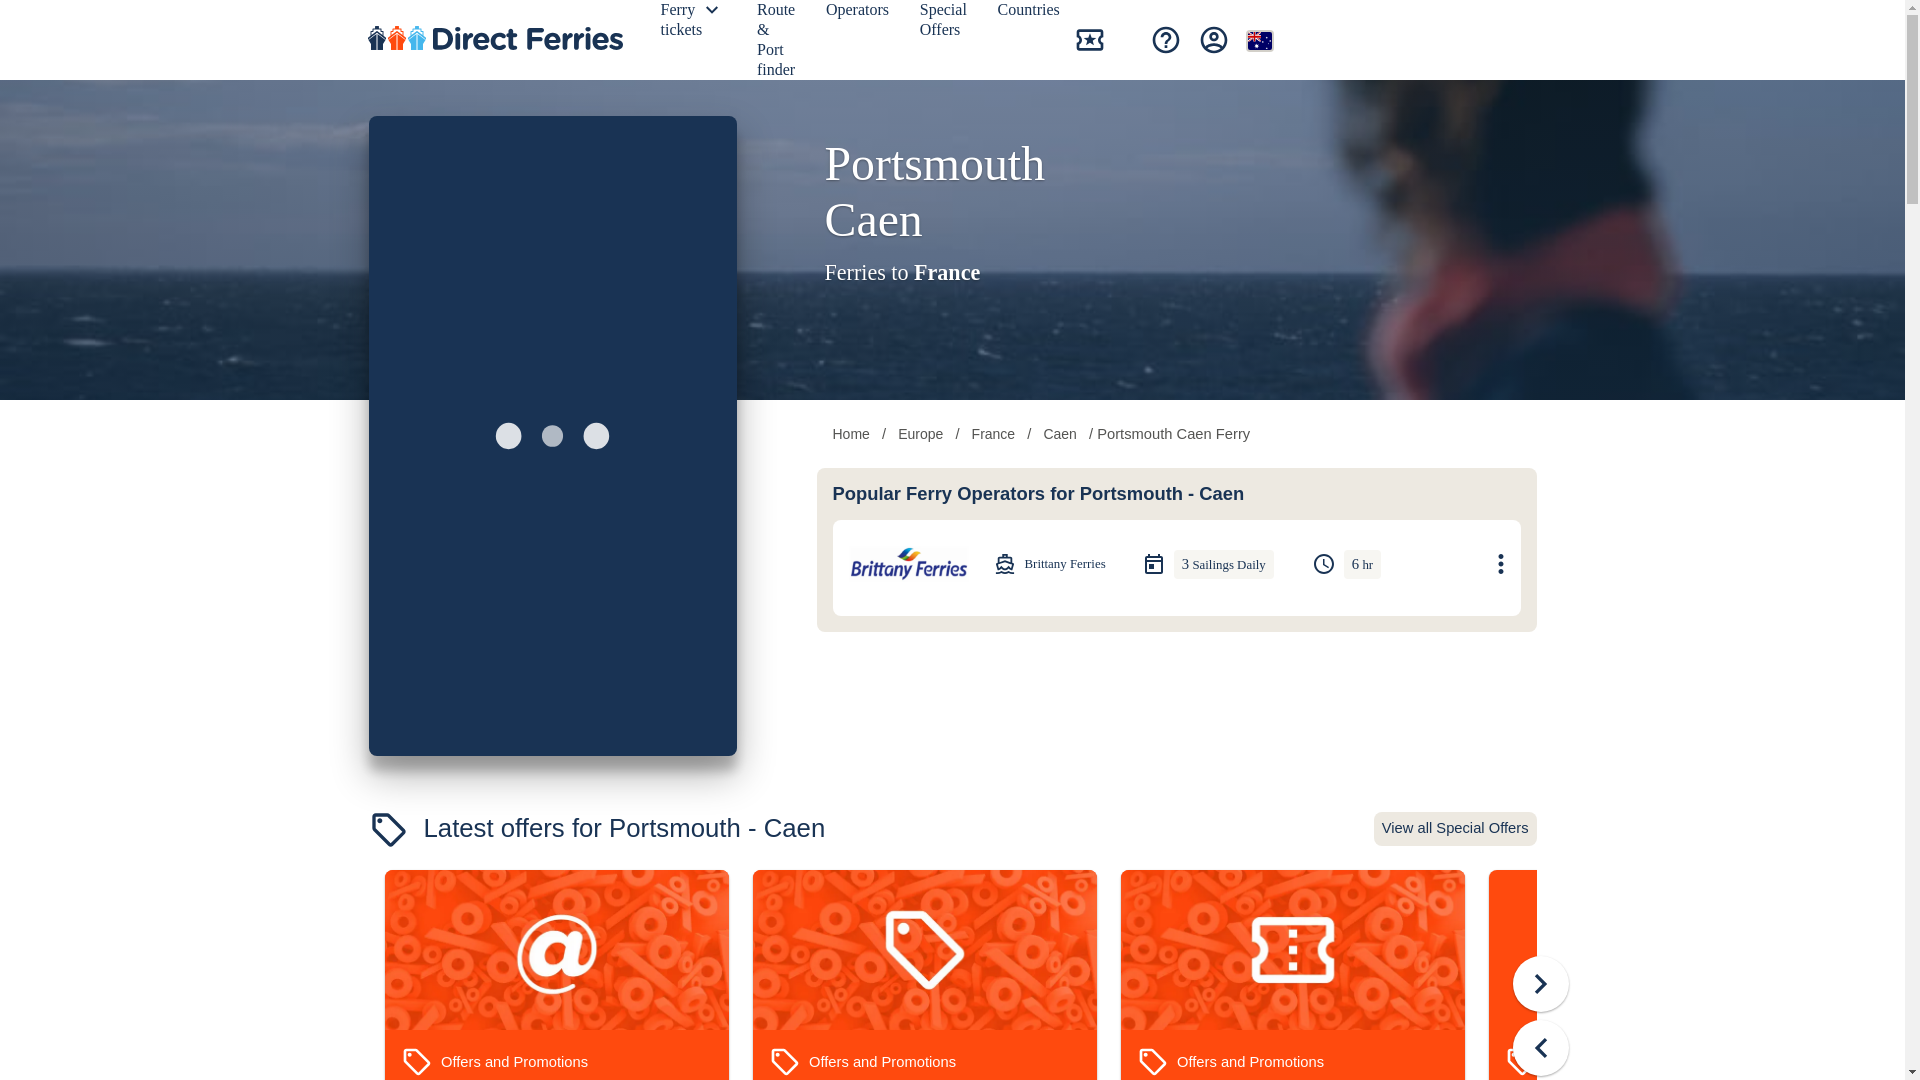 The width and height of the screenshot is (1920, 1080). Describe the element at coordinates (684, 24) in the screenshot. I see `Ferry tickets` at that location.